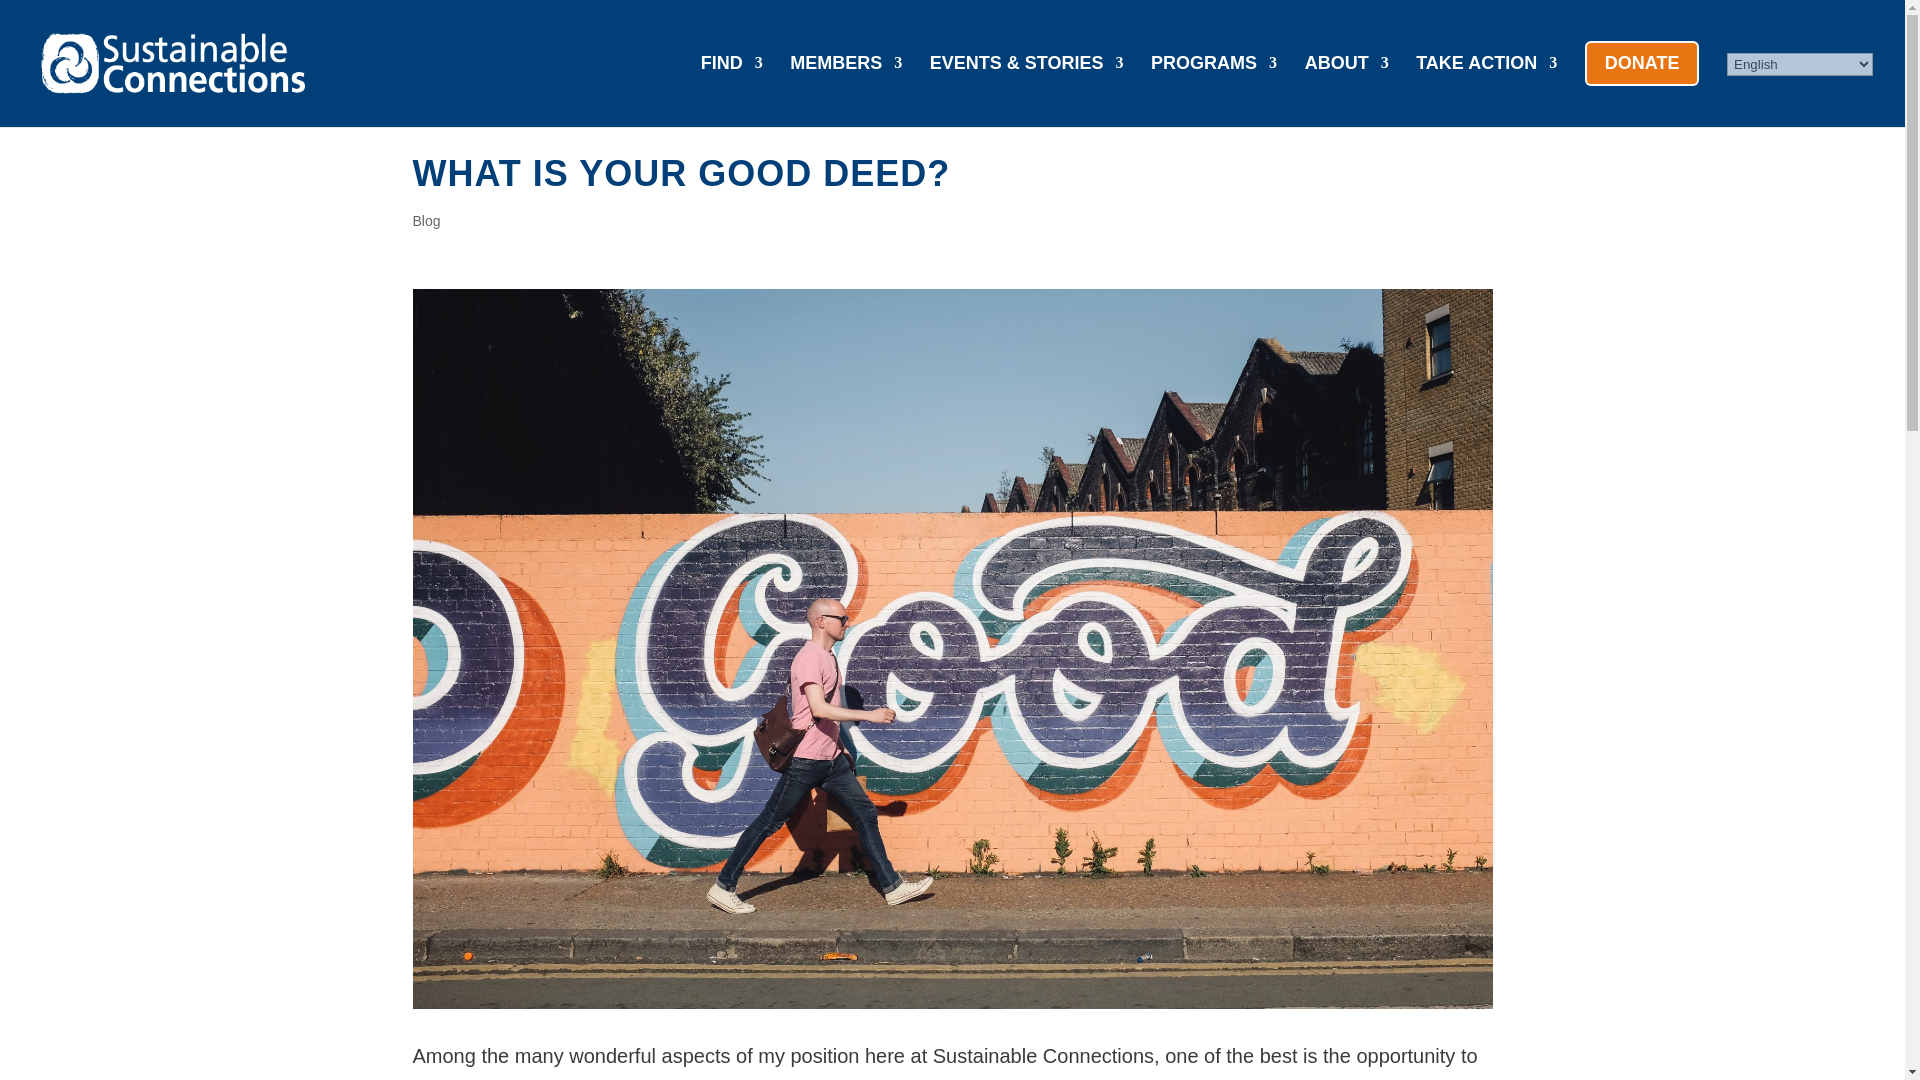 The image size is (1920, 1080). Describe the element at coordinates (1486, 84) in the screenshot. I see `TAKE ACTION` at that location.